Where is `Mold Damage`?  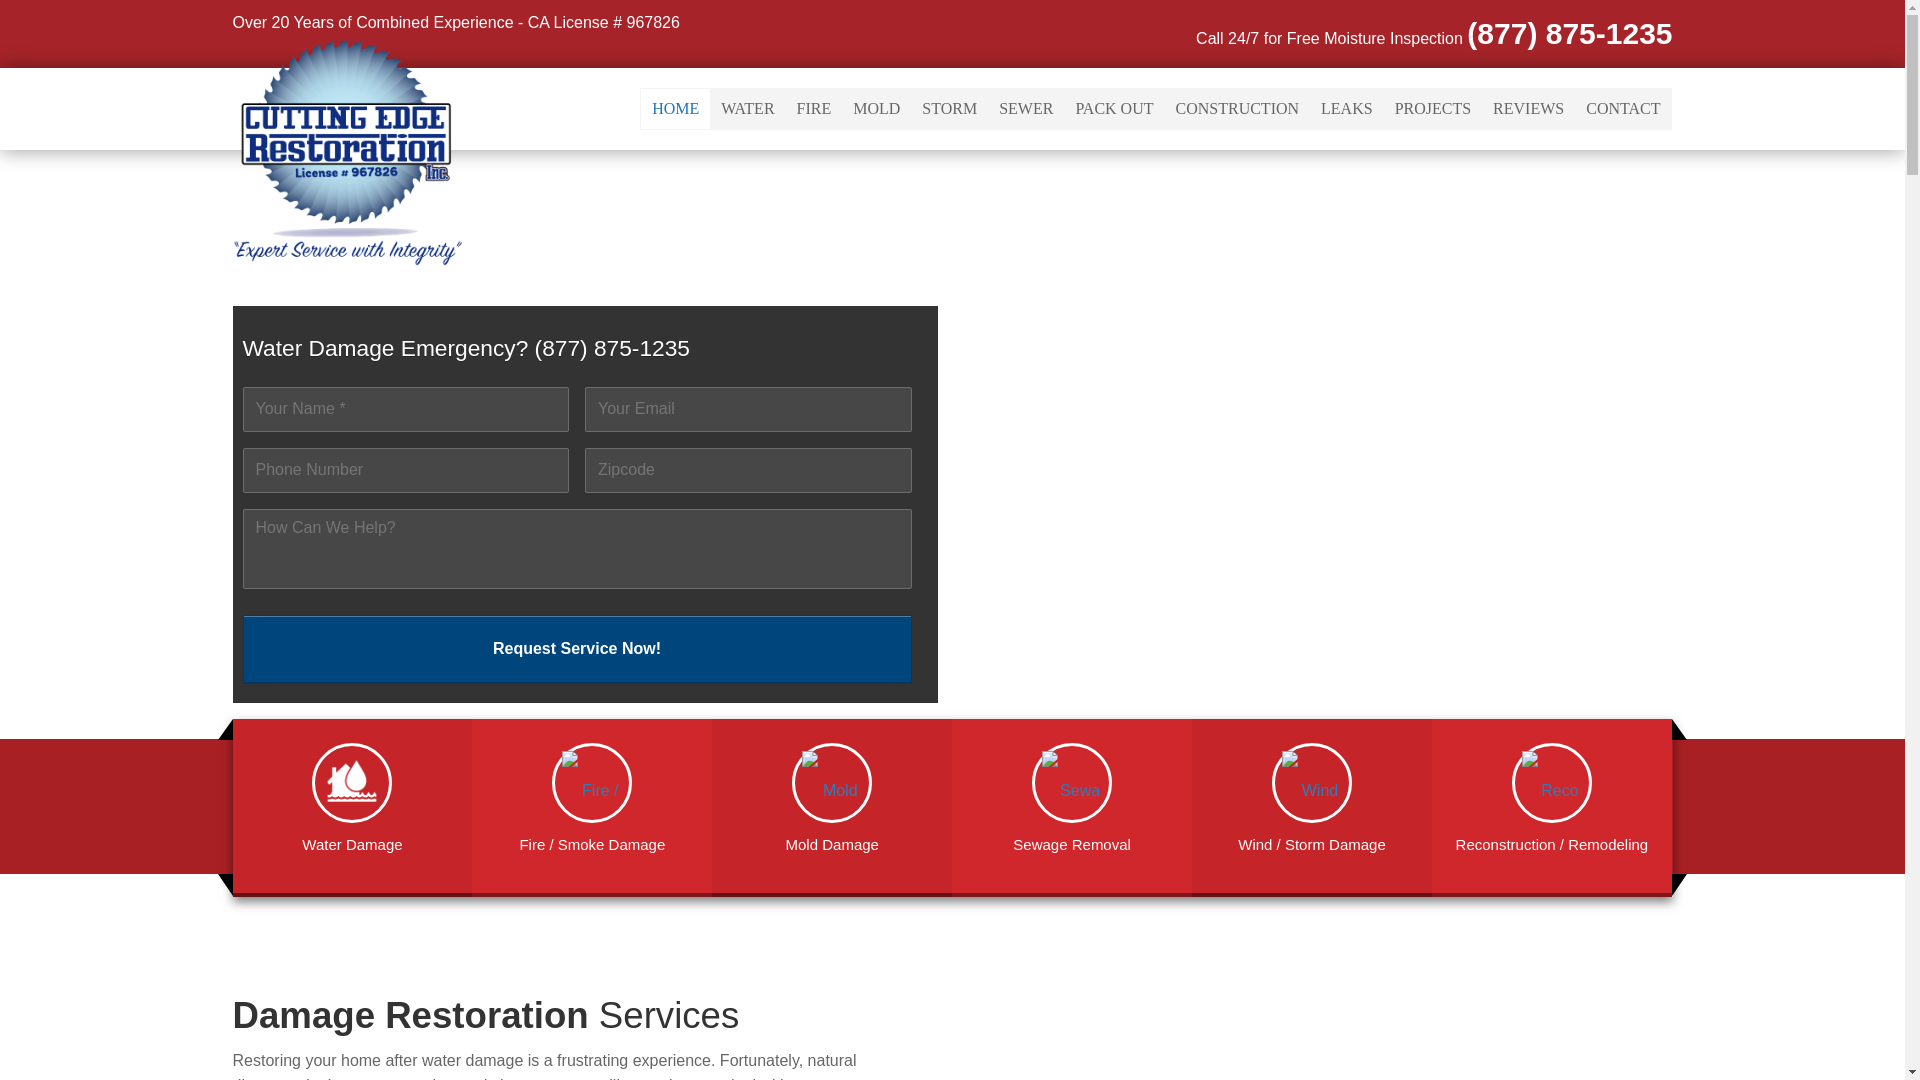 Mold Damage is located at coordinates (832, 800).